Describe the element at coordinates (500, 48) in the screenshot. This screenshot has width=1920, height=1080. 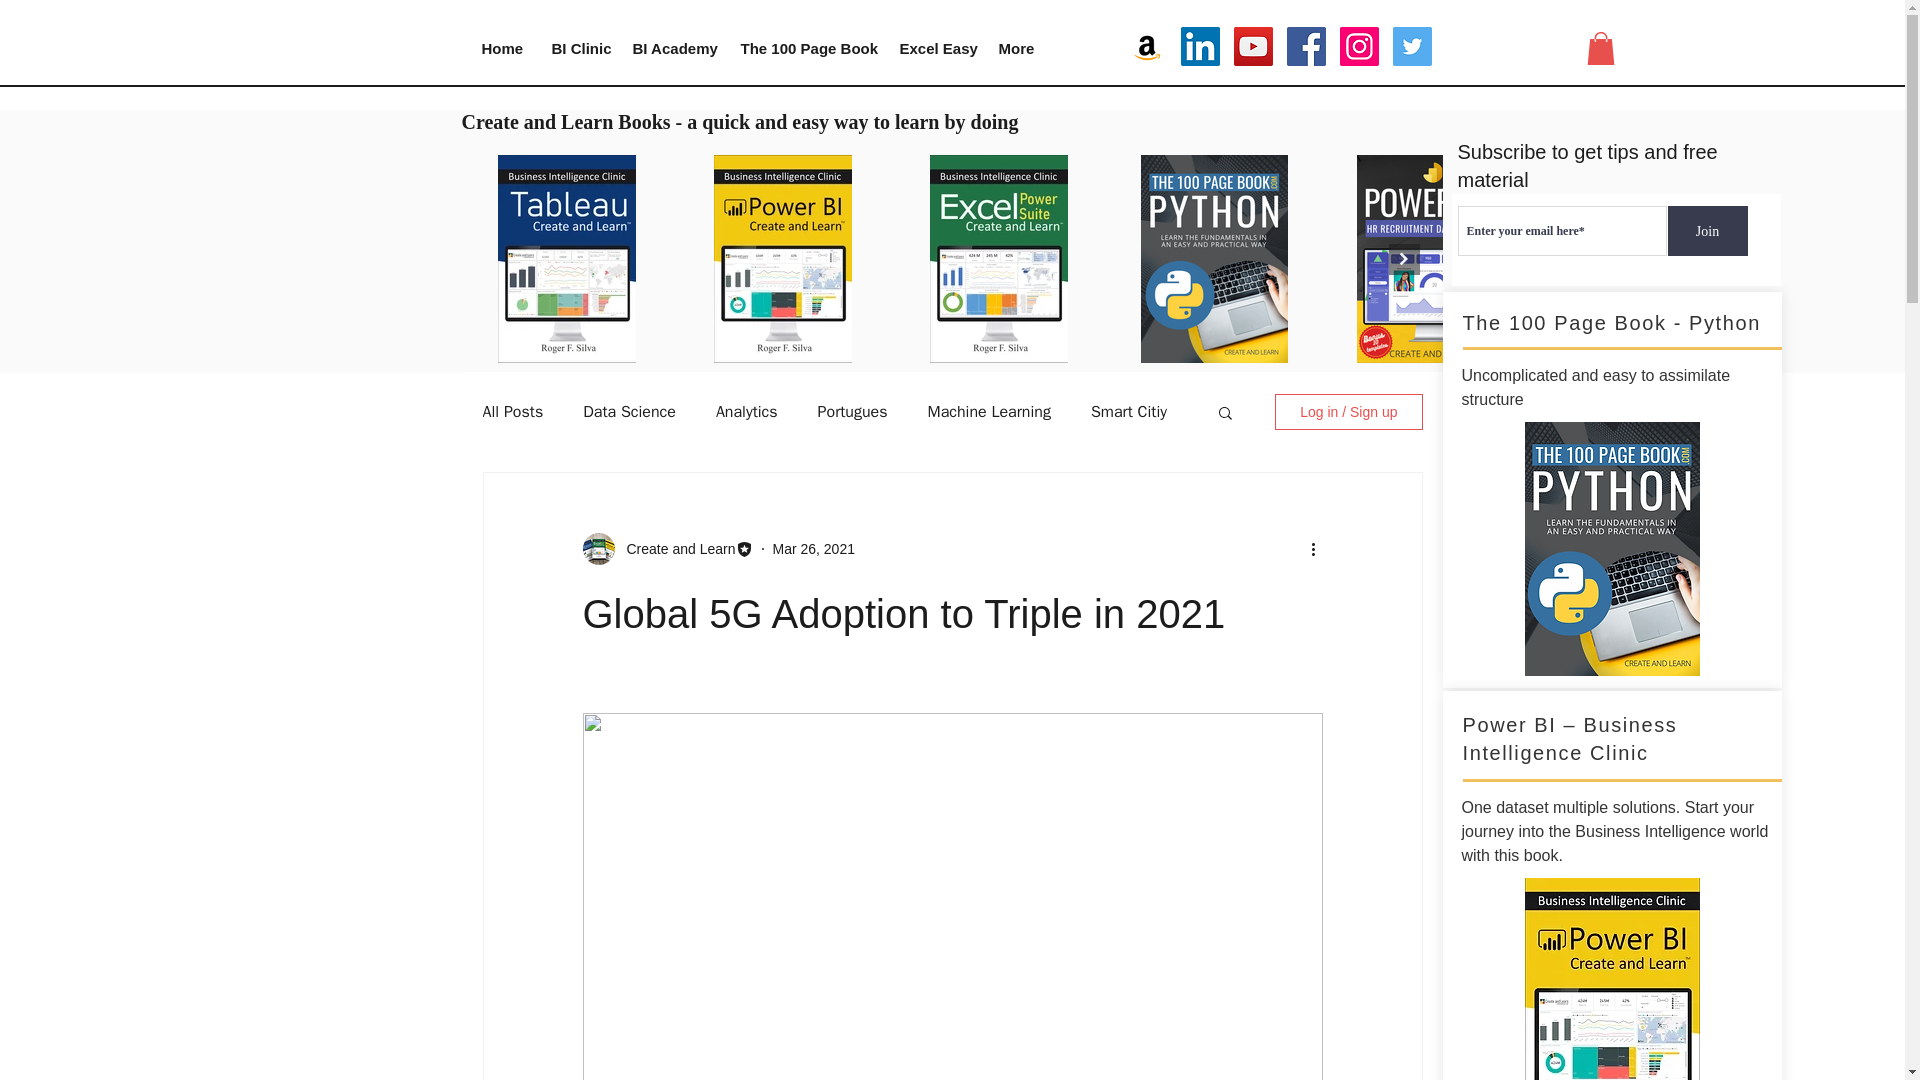
I see `Home` at that location.